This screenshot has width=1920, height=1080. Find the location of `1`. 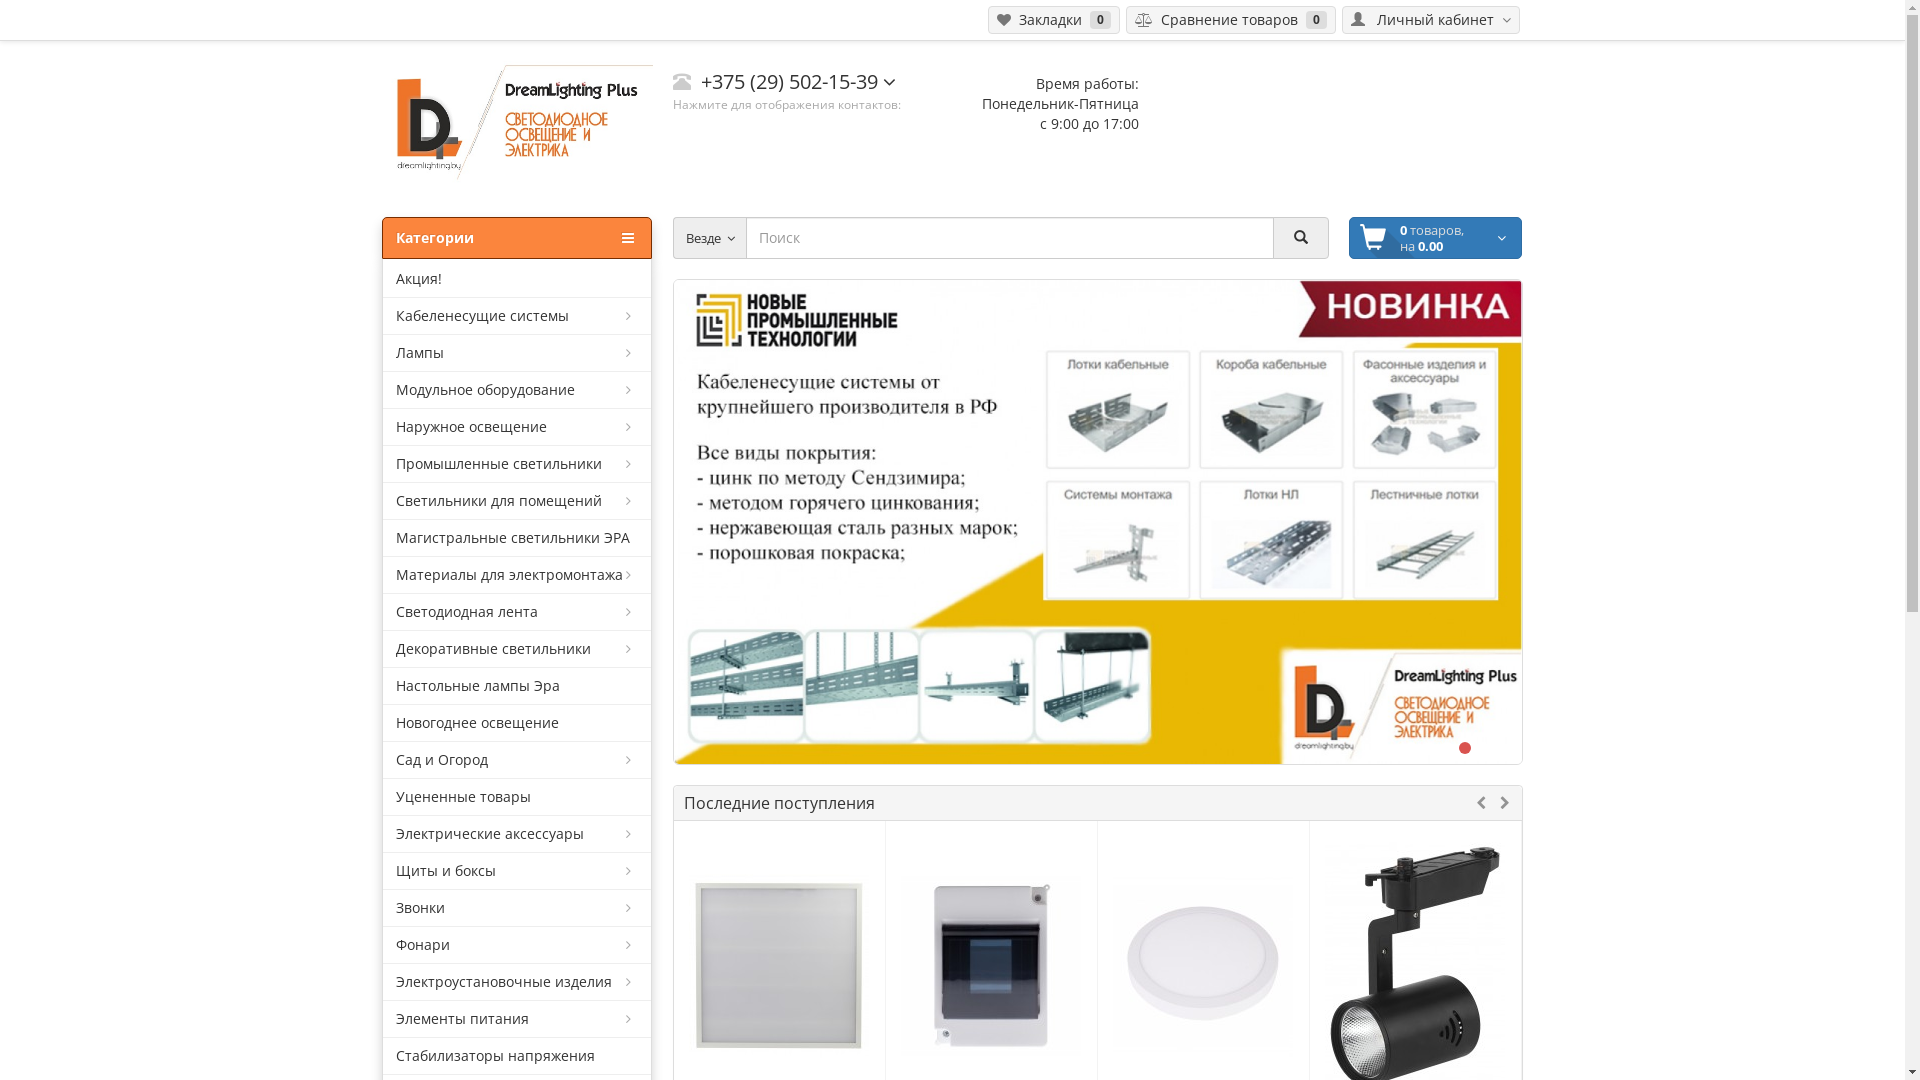

1 is located at coordinates (1410, 748).